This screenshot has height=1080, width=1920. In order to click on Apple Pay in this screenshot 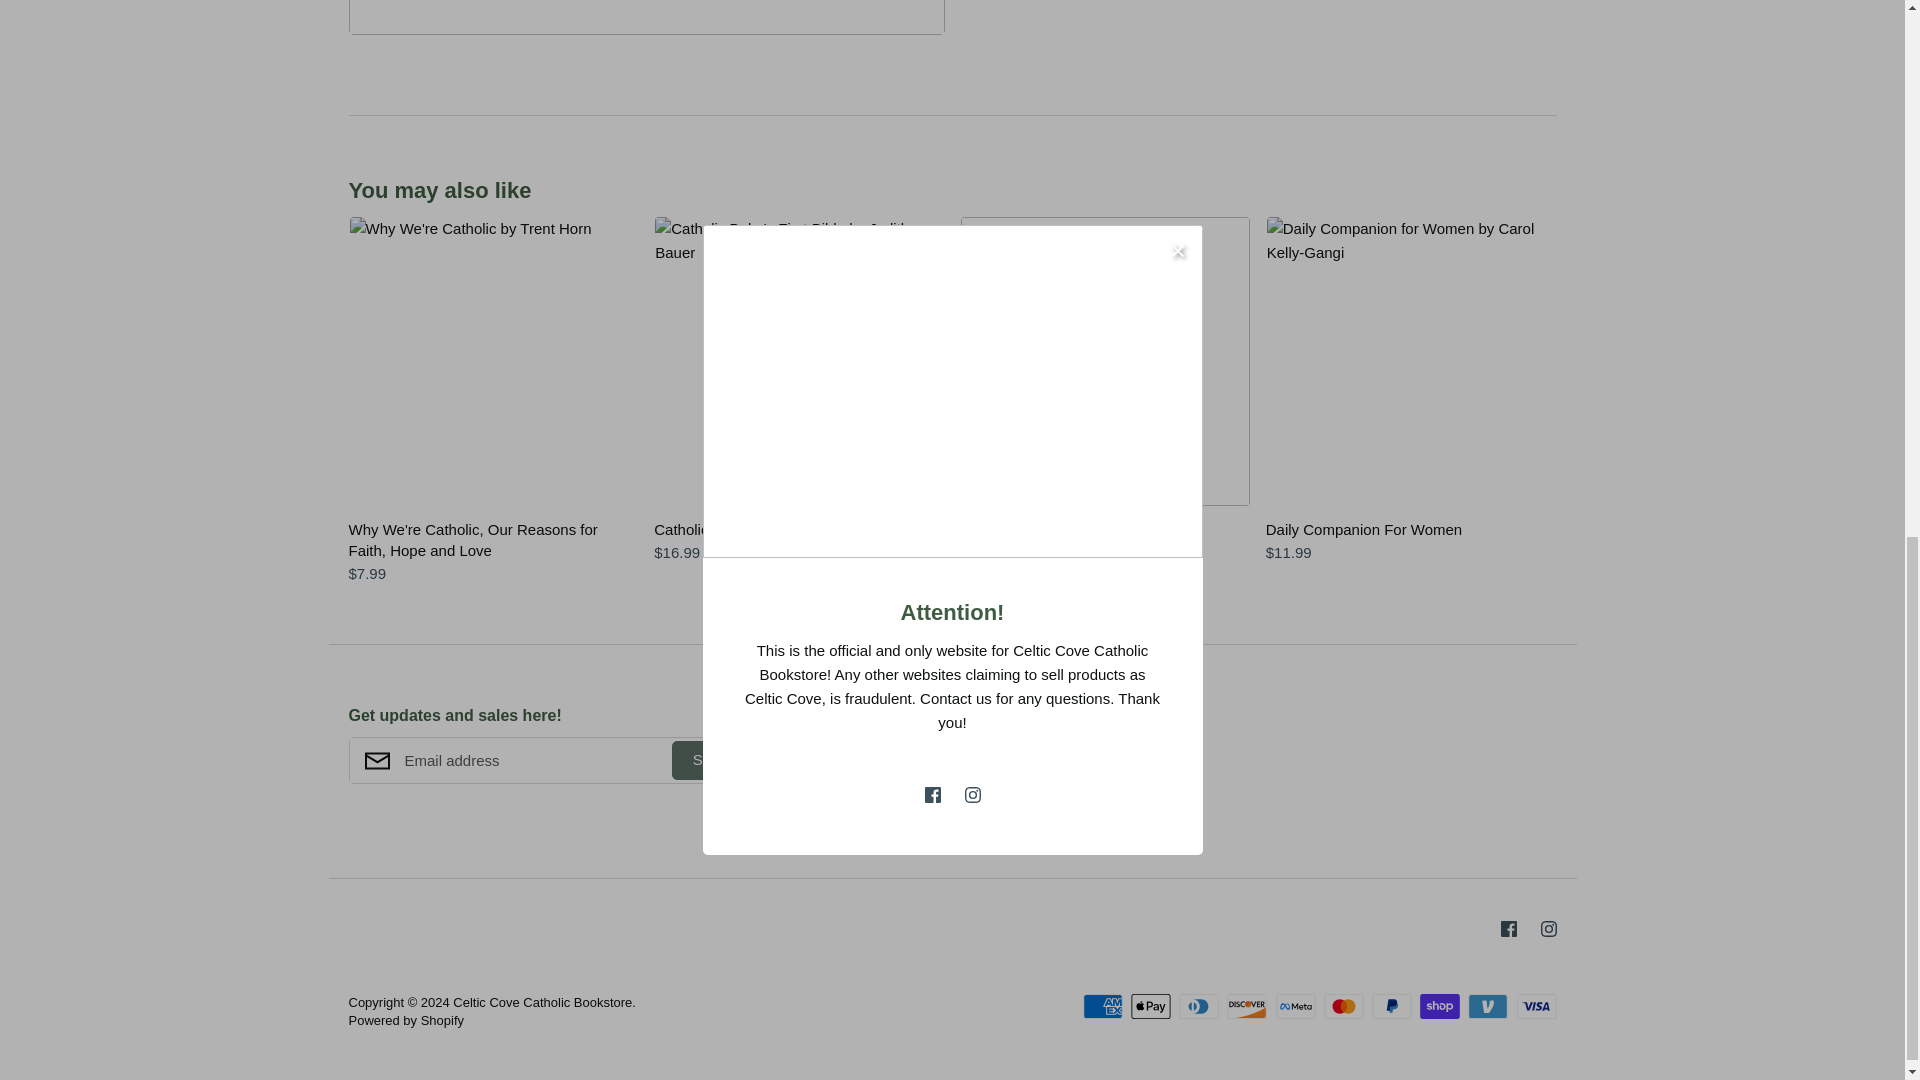, I will do `click(1150, 1006)`.